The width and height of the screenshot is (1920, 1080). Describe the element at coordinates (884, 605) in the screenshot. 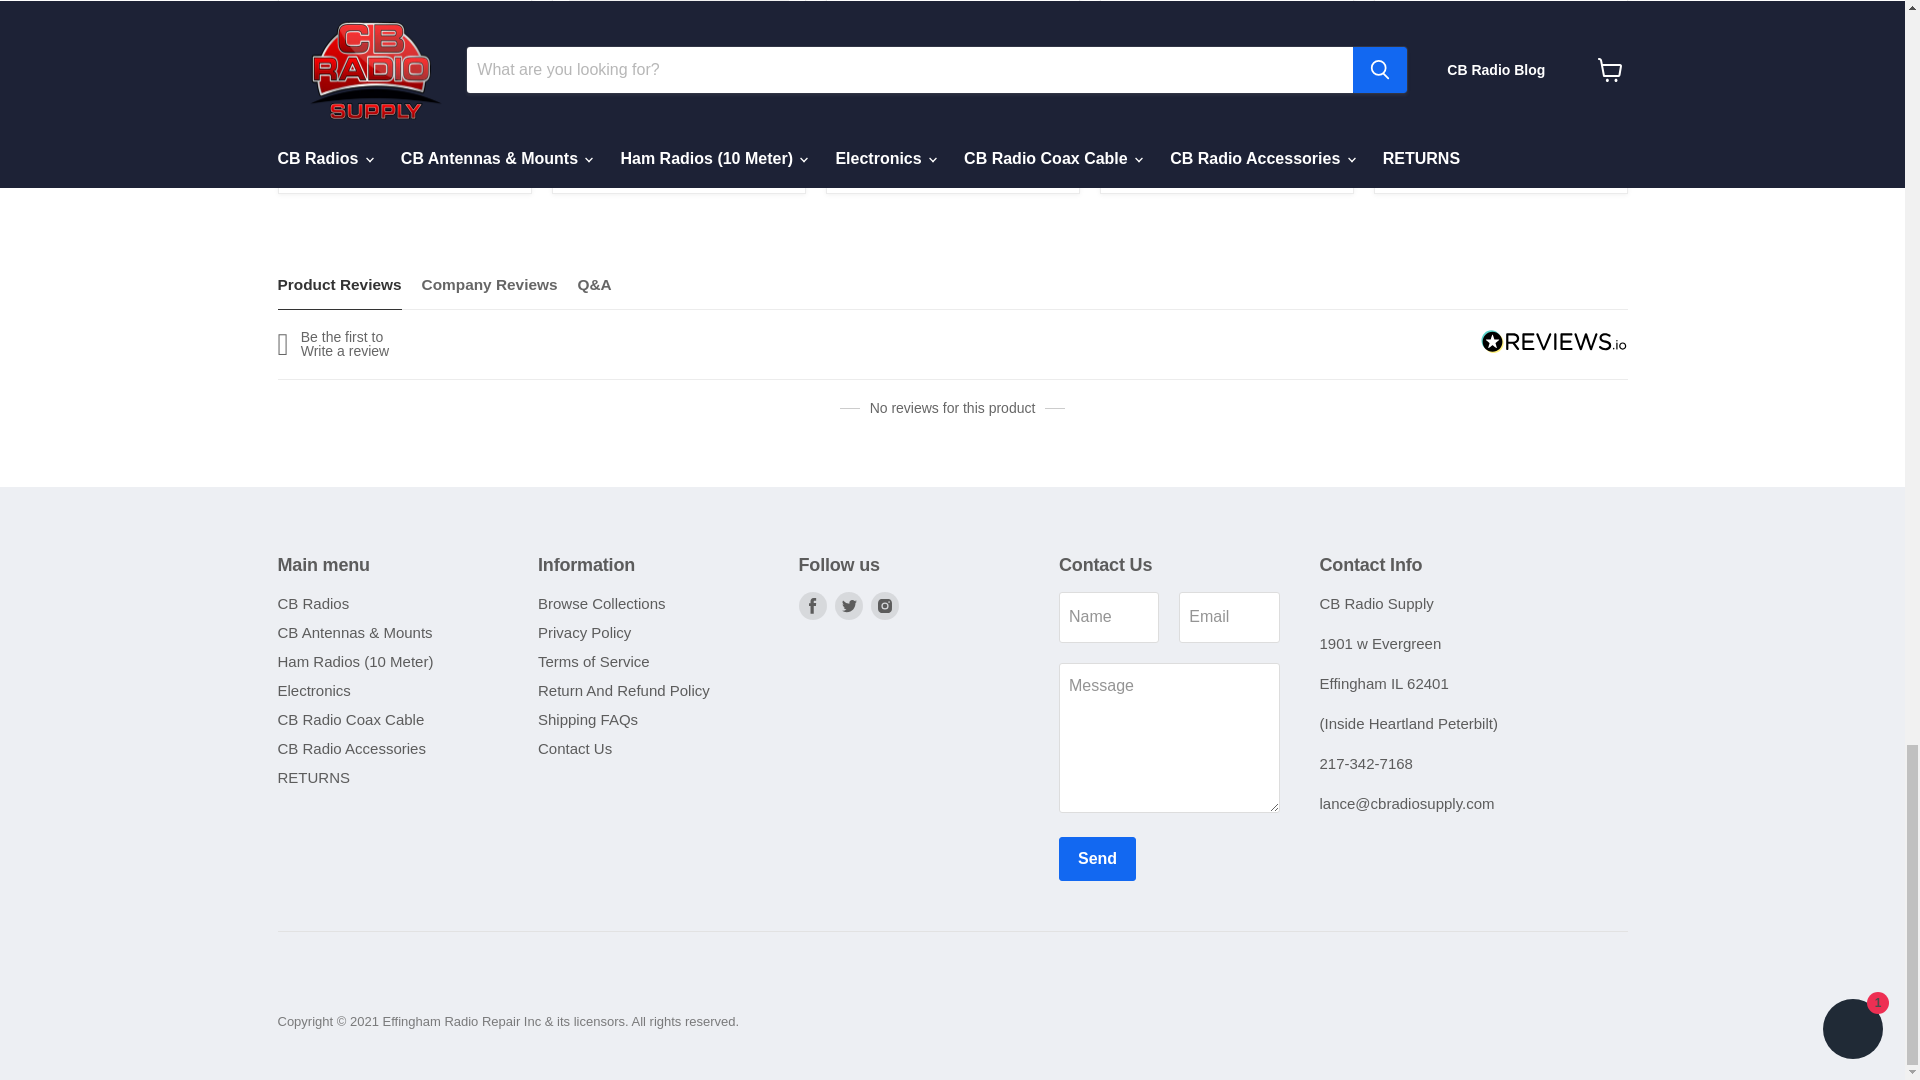

I see `Instagram` at that location.